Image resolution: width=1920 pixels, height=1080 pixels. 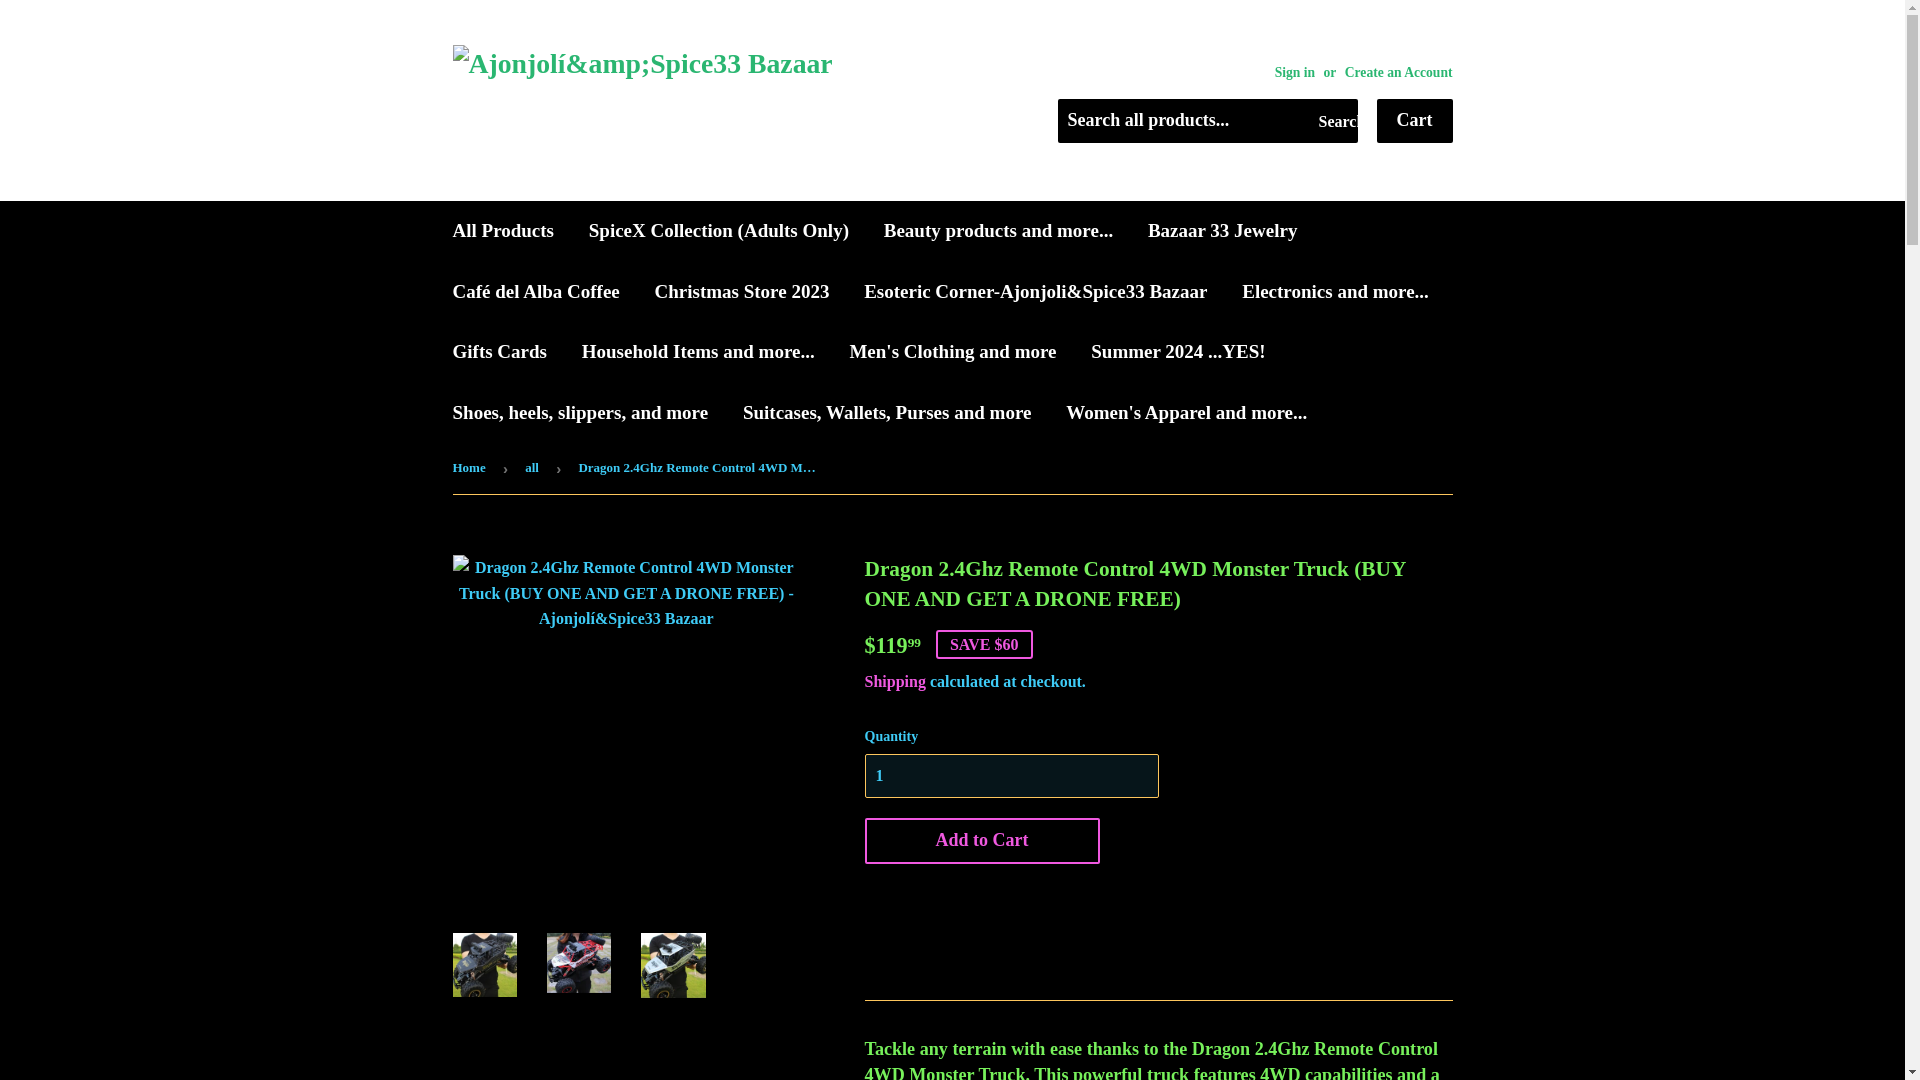 What do you see at coordinates (1335, 122) in the screenshot?
I see `Search` at bounding box center [1335, 122].